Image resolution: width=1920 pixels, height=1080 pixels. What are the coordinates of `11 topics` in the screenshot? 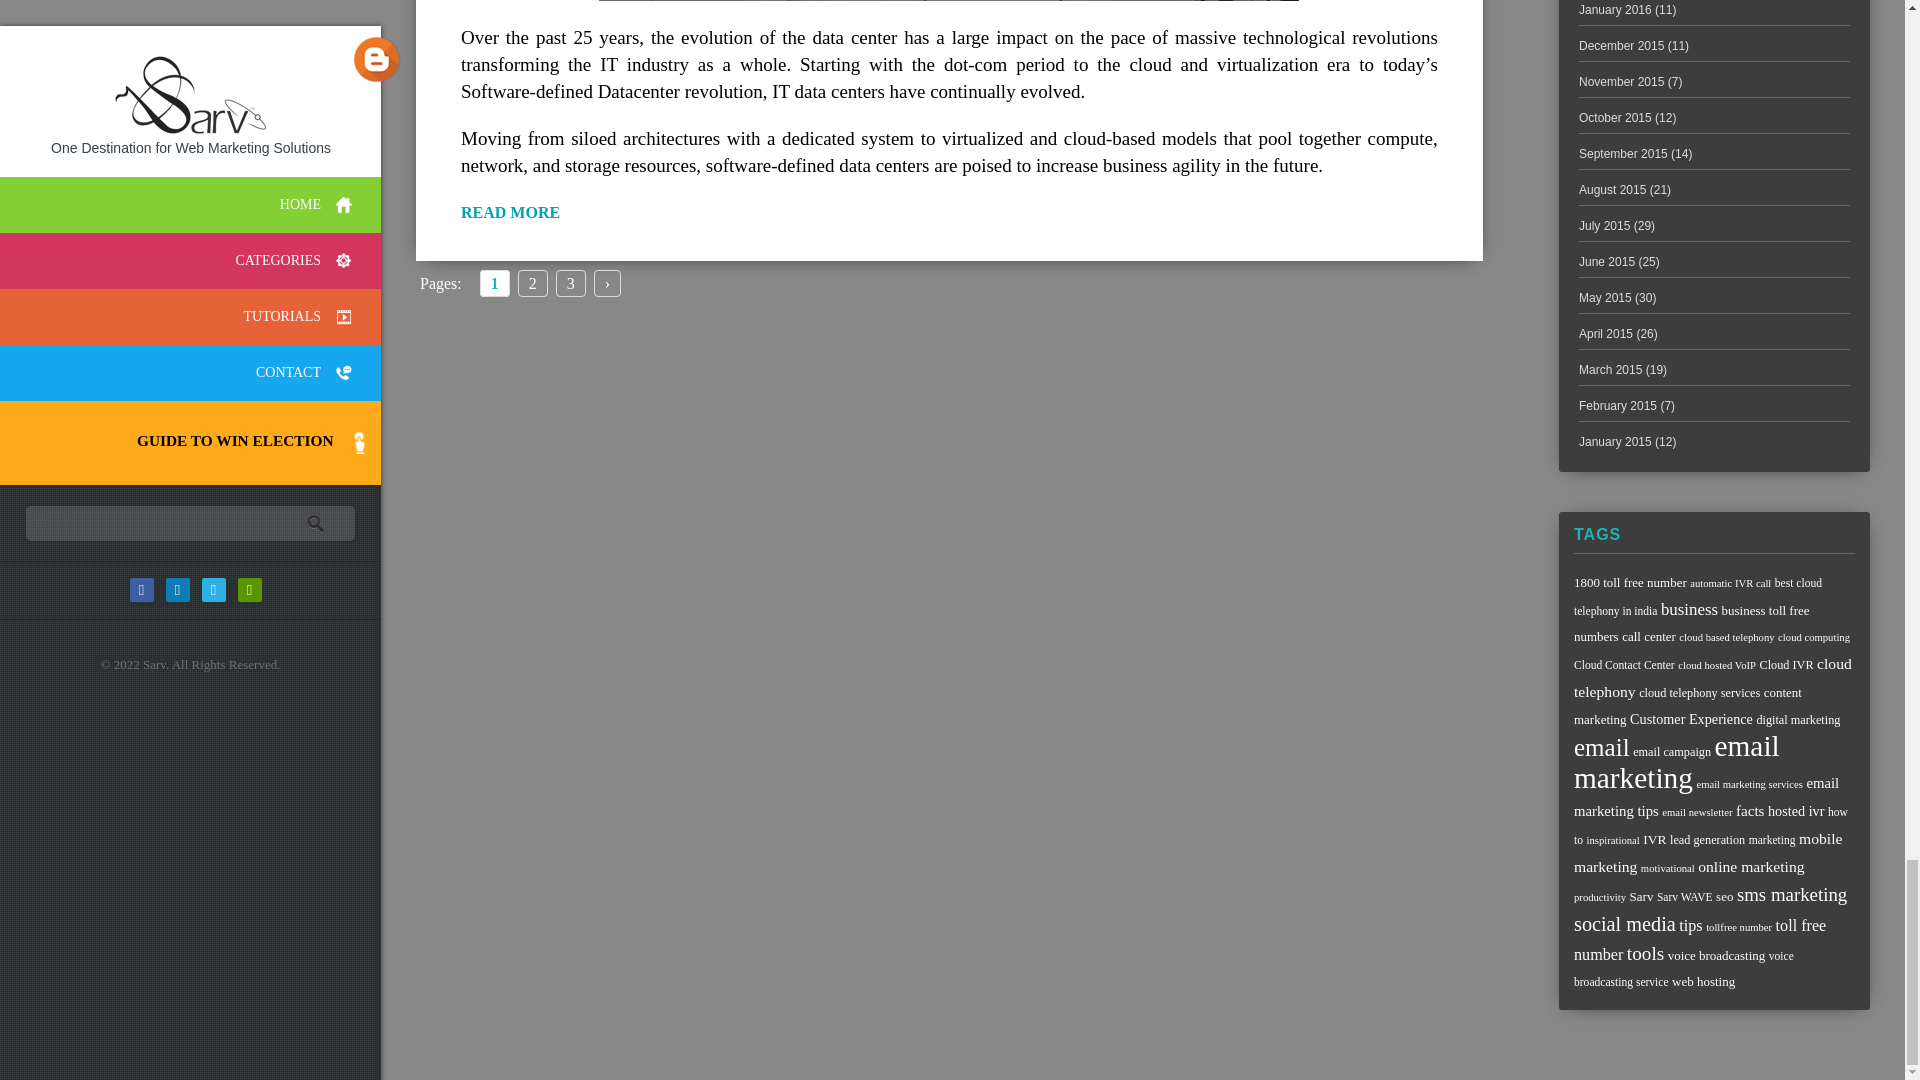 It's located at (1630, 582).